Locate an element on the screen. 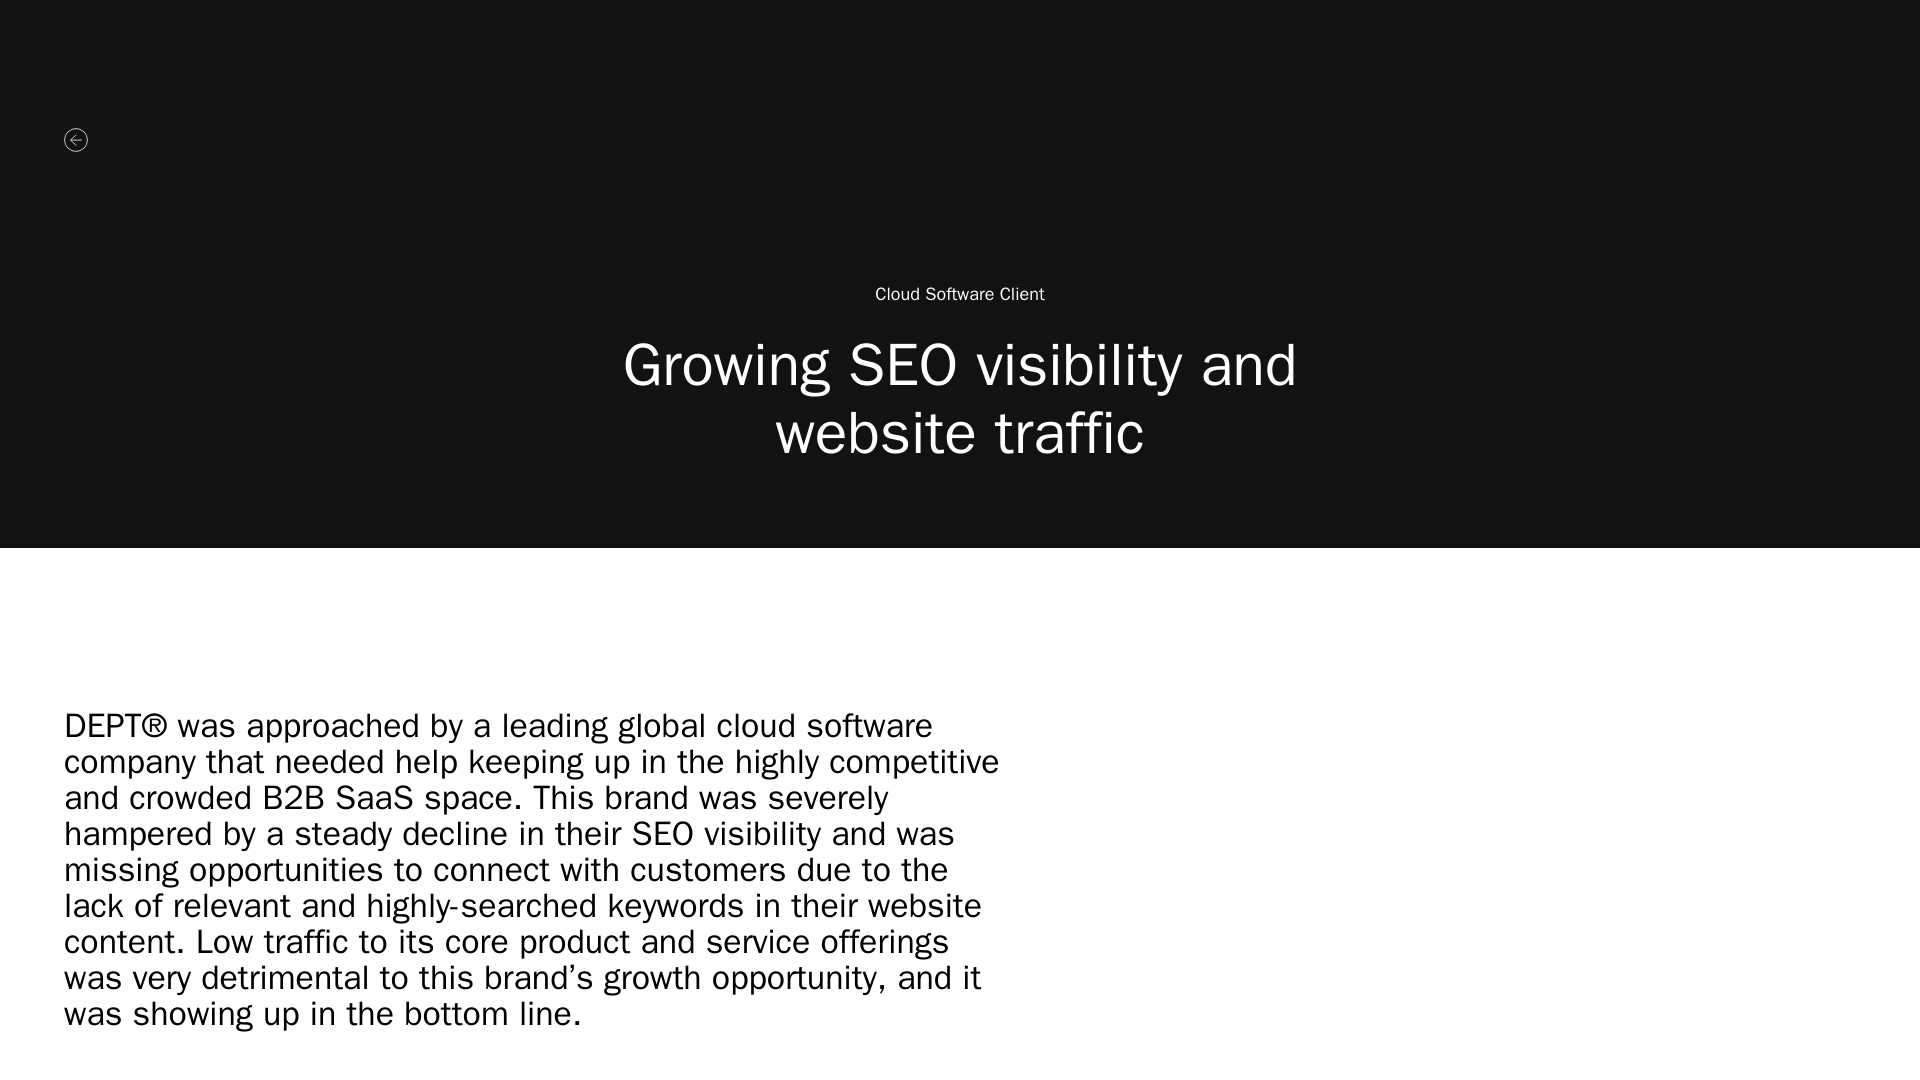  CAREERS is located at coordinates (1564, 64).